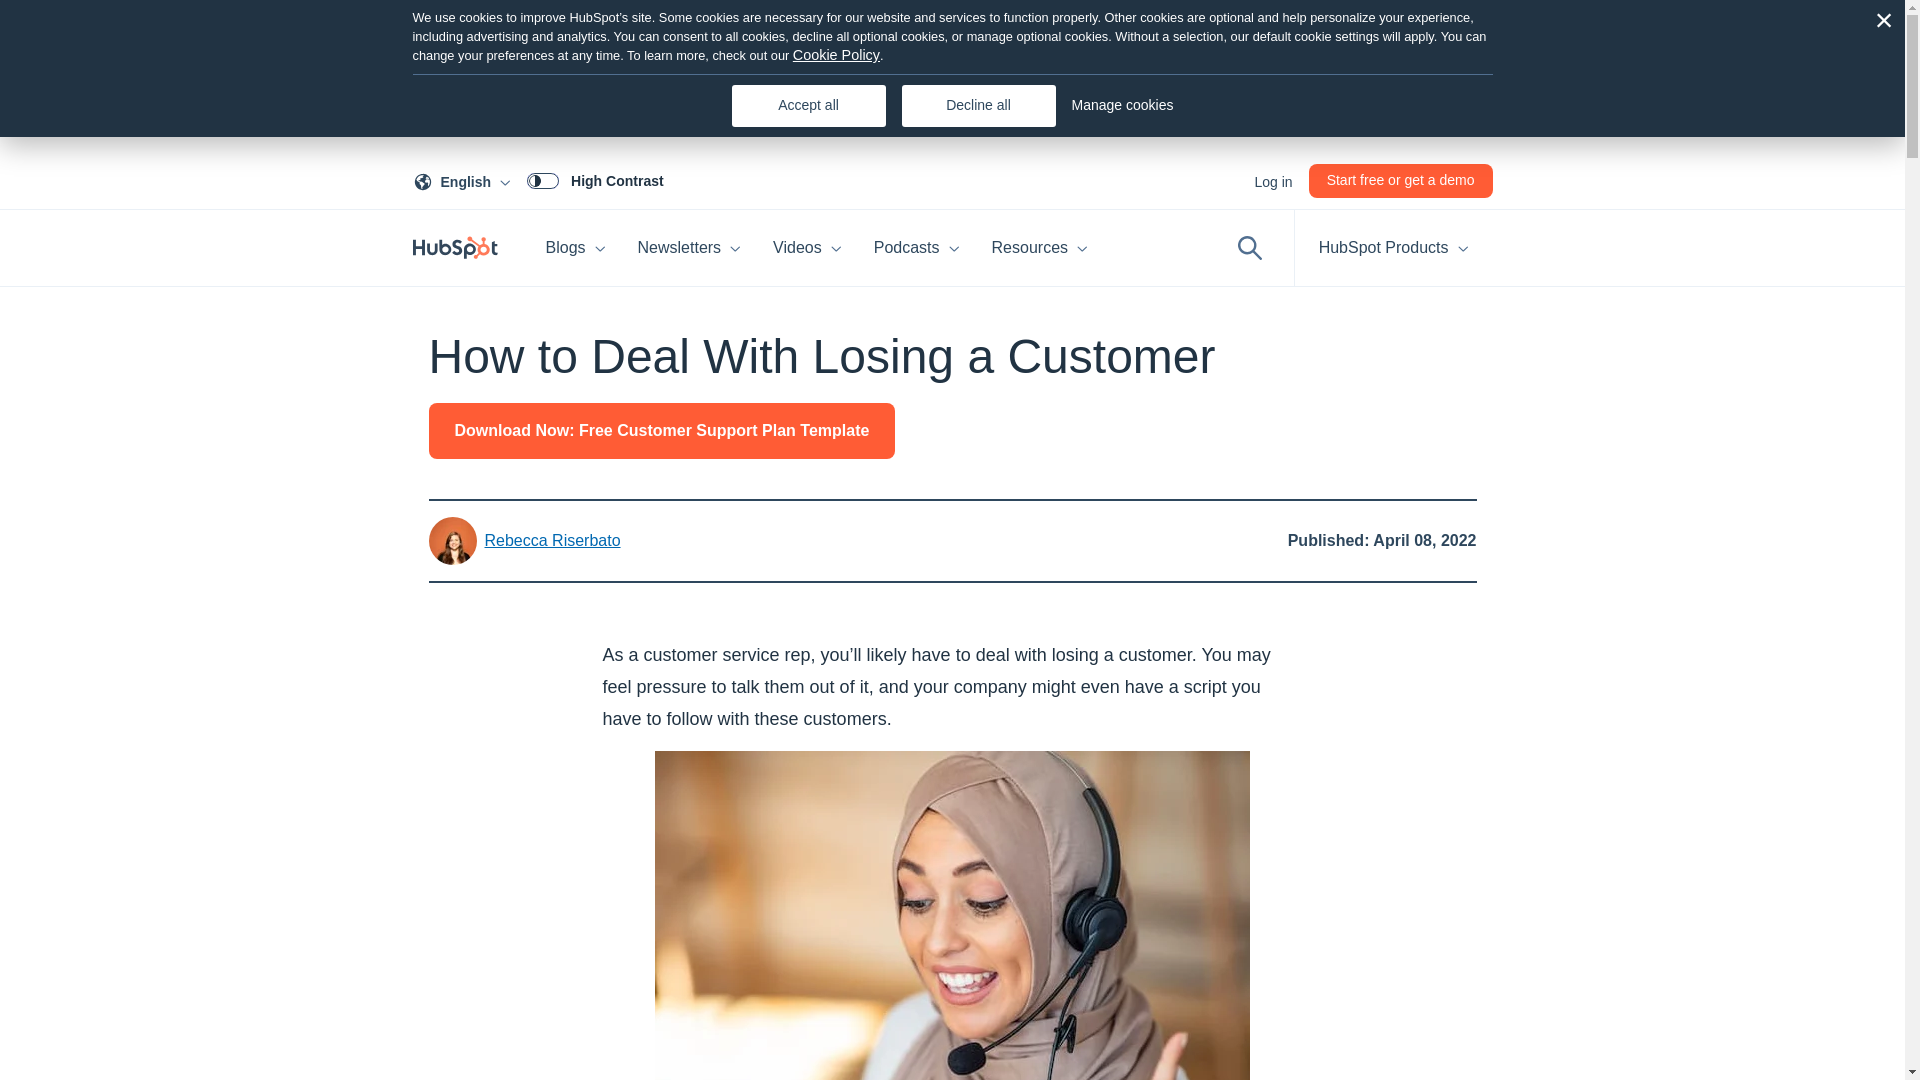 The height and width of the screenshot is (1080, 1920). What do you see at coordinates (690, 248) in the screenshot?
I see `Newsletters` at bounding box center [690, 248].